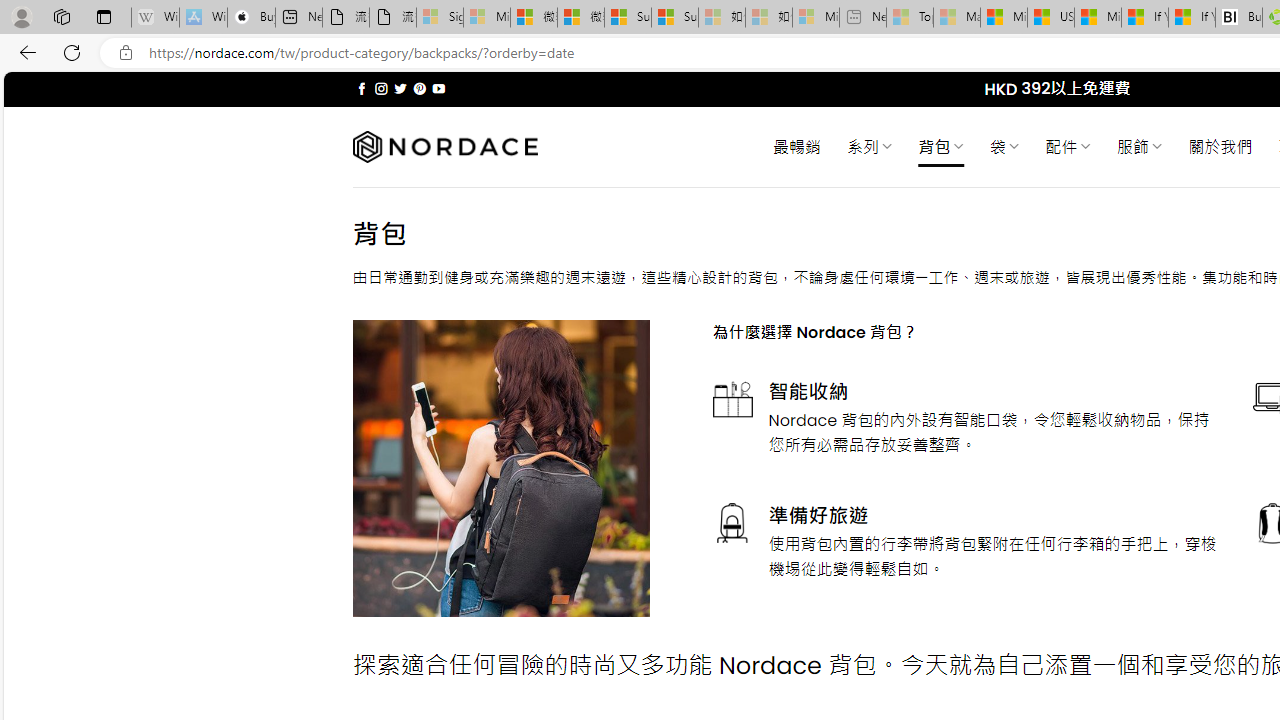 The height and width of the screenshot is (720, 1280). Describe the element at coordinates (438, 88) in the screenshot. I see `Follow on YouTube` at that location.